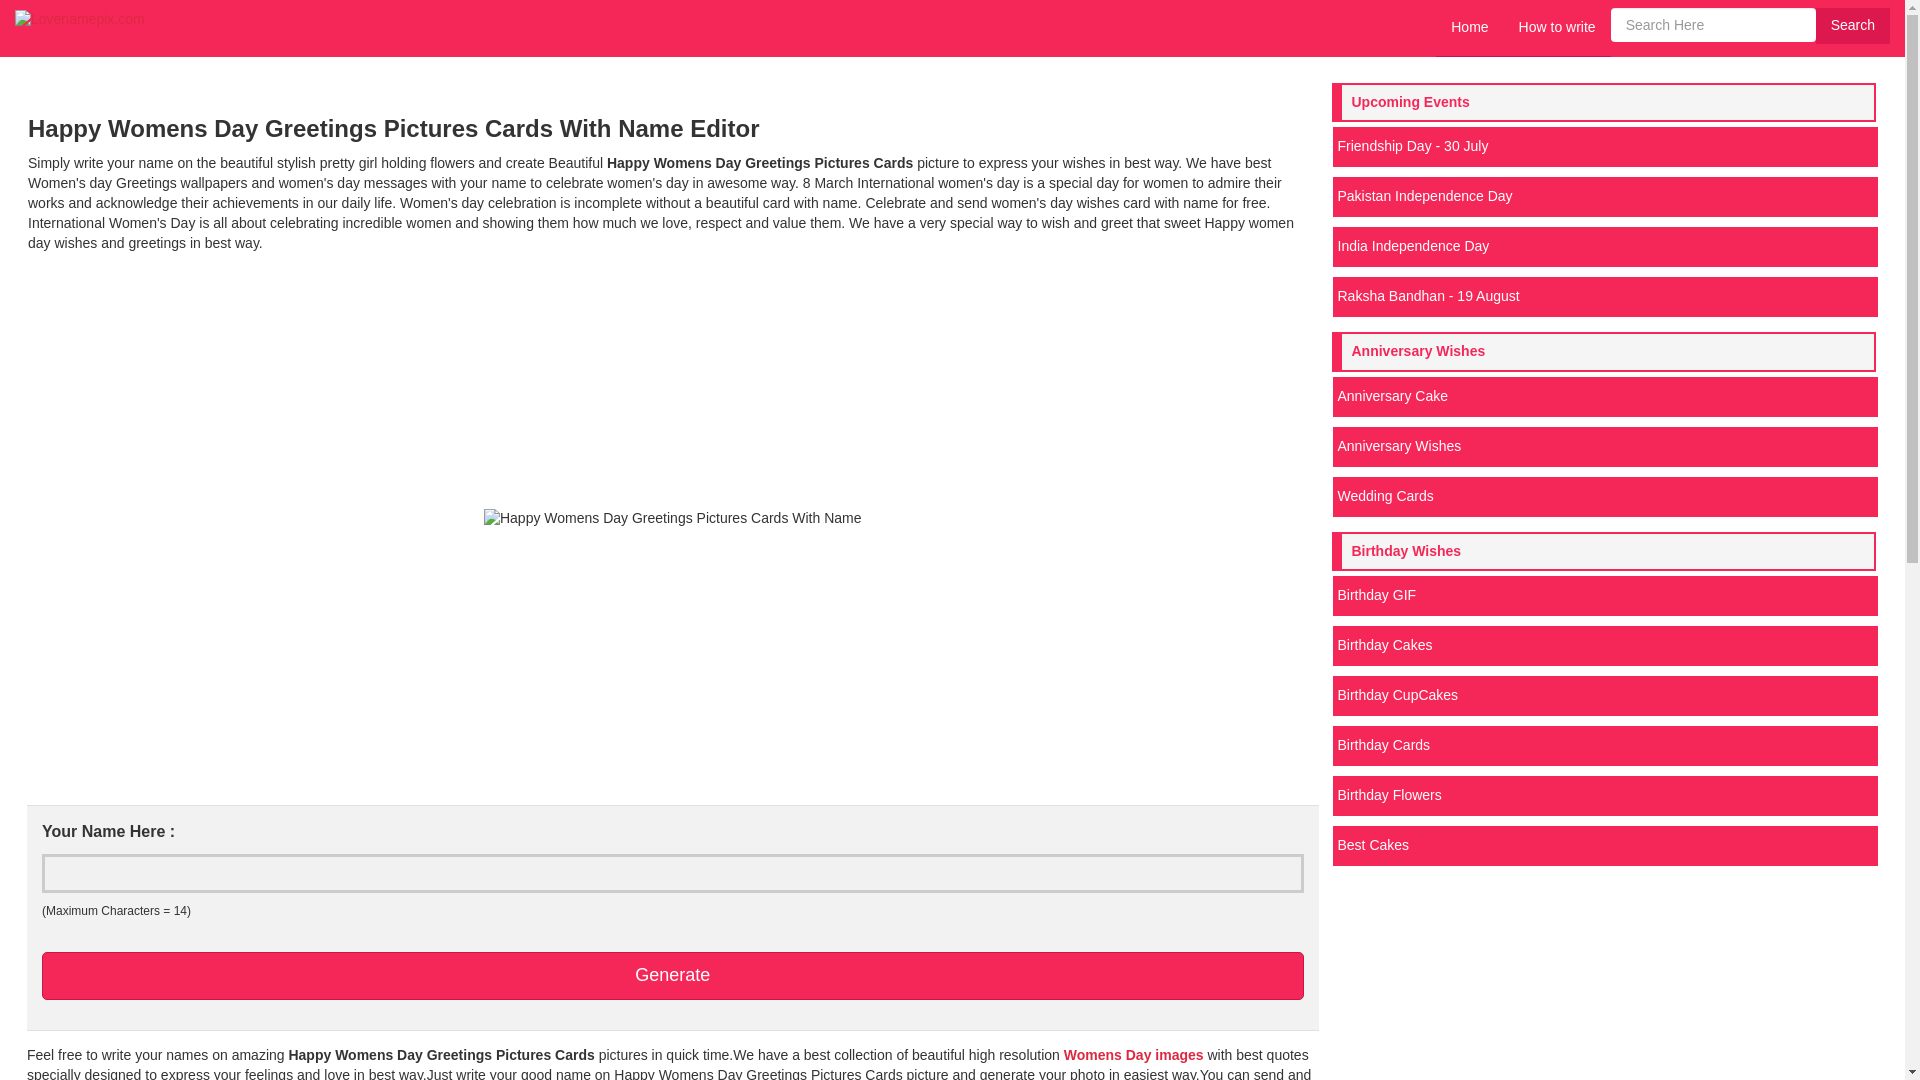  Describe the element at coordinates (1604, 796) in the screenshot. I see `Birthday Flowers With Name` at that location.